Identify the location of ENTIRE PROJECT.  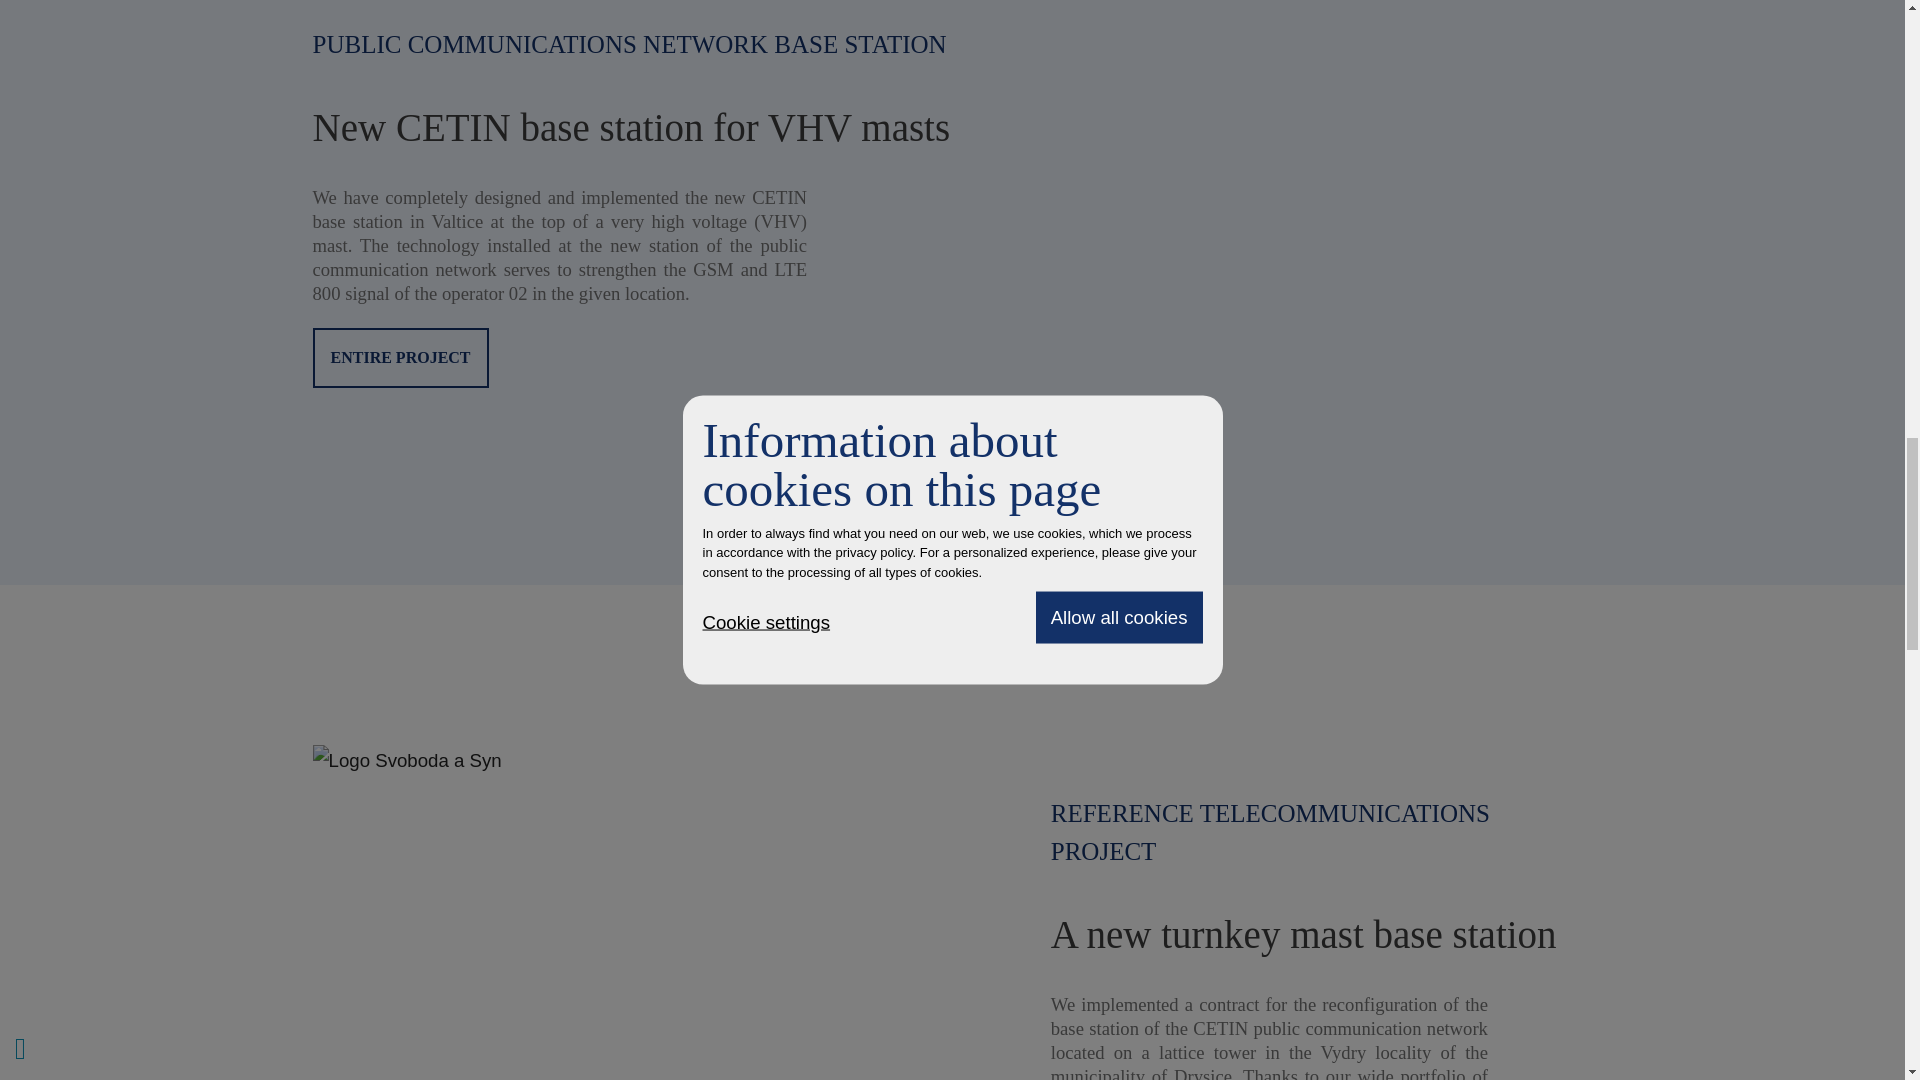
(399, 358).